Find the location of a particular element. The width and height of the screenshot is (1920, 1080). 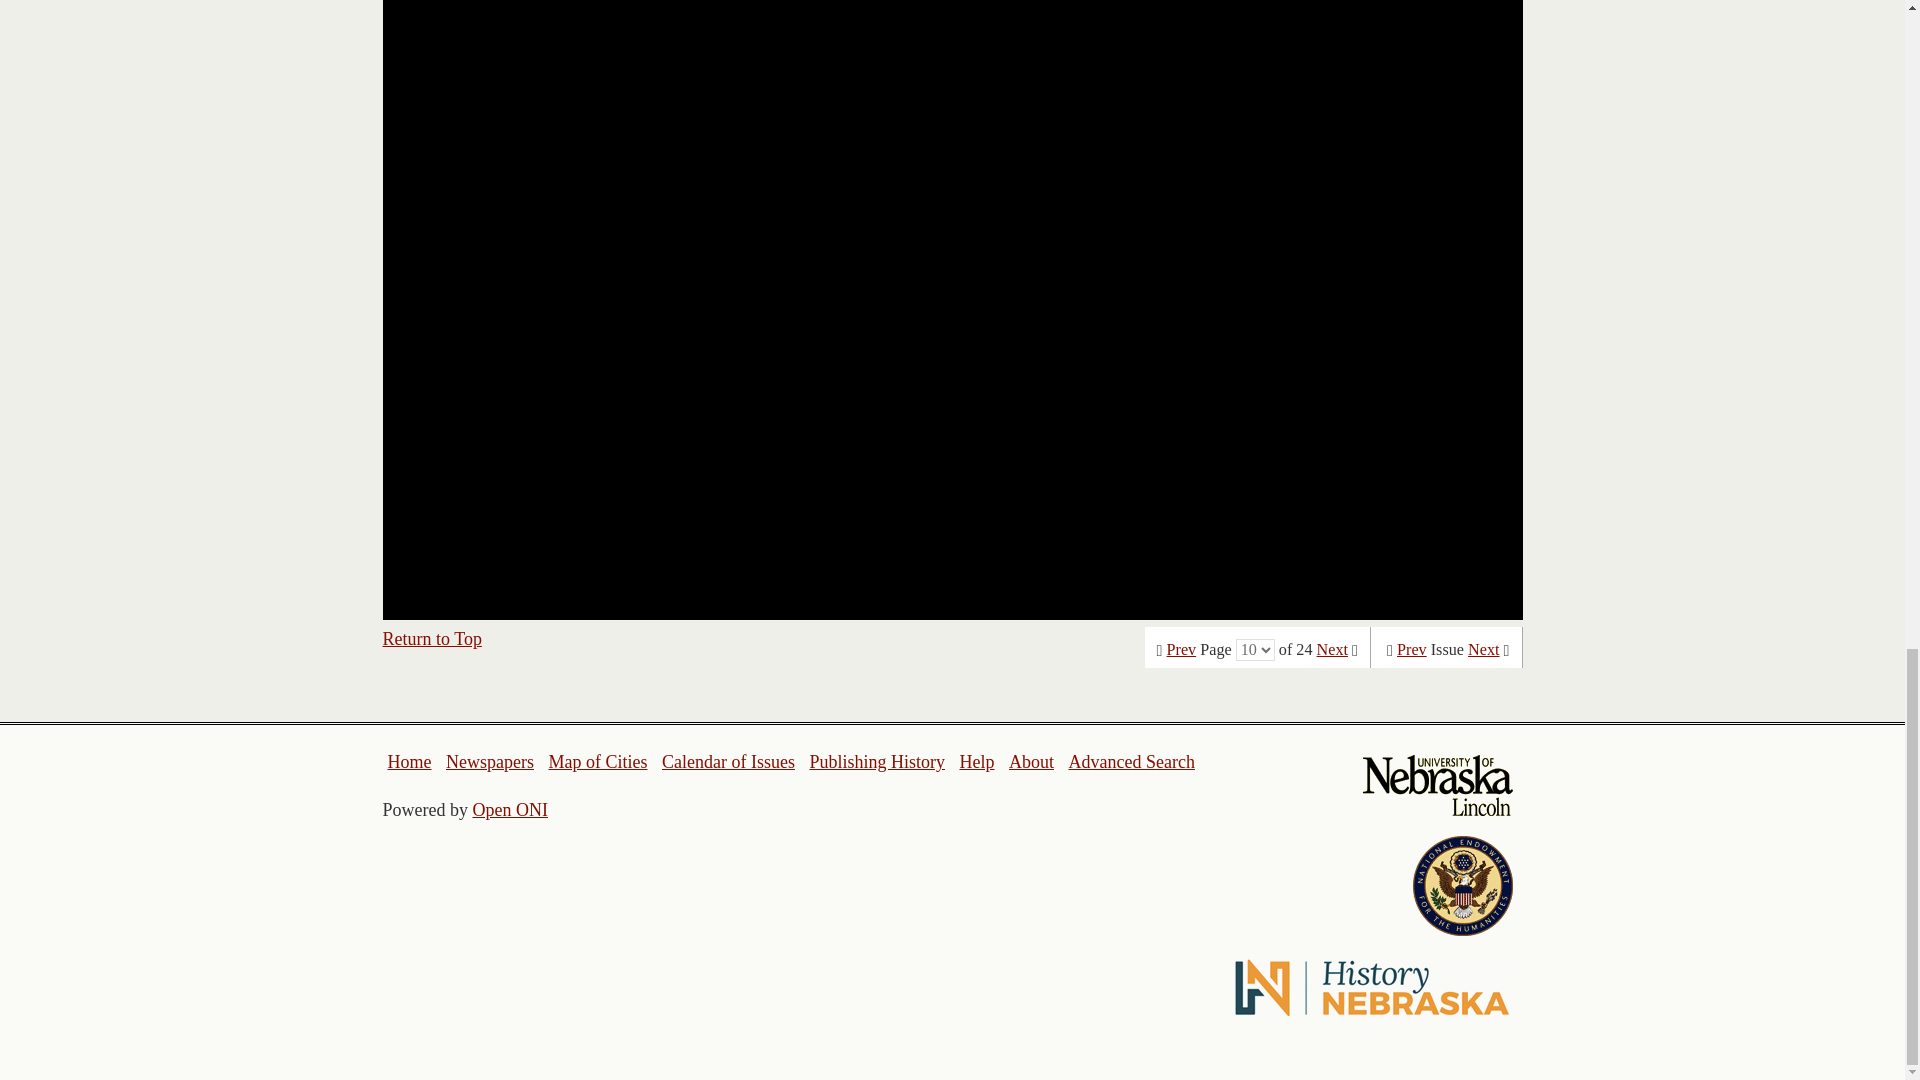

Return to Top is located at coordinates (432, 638).